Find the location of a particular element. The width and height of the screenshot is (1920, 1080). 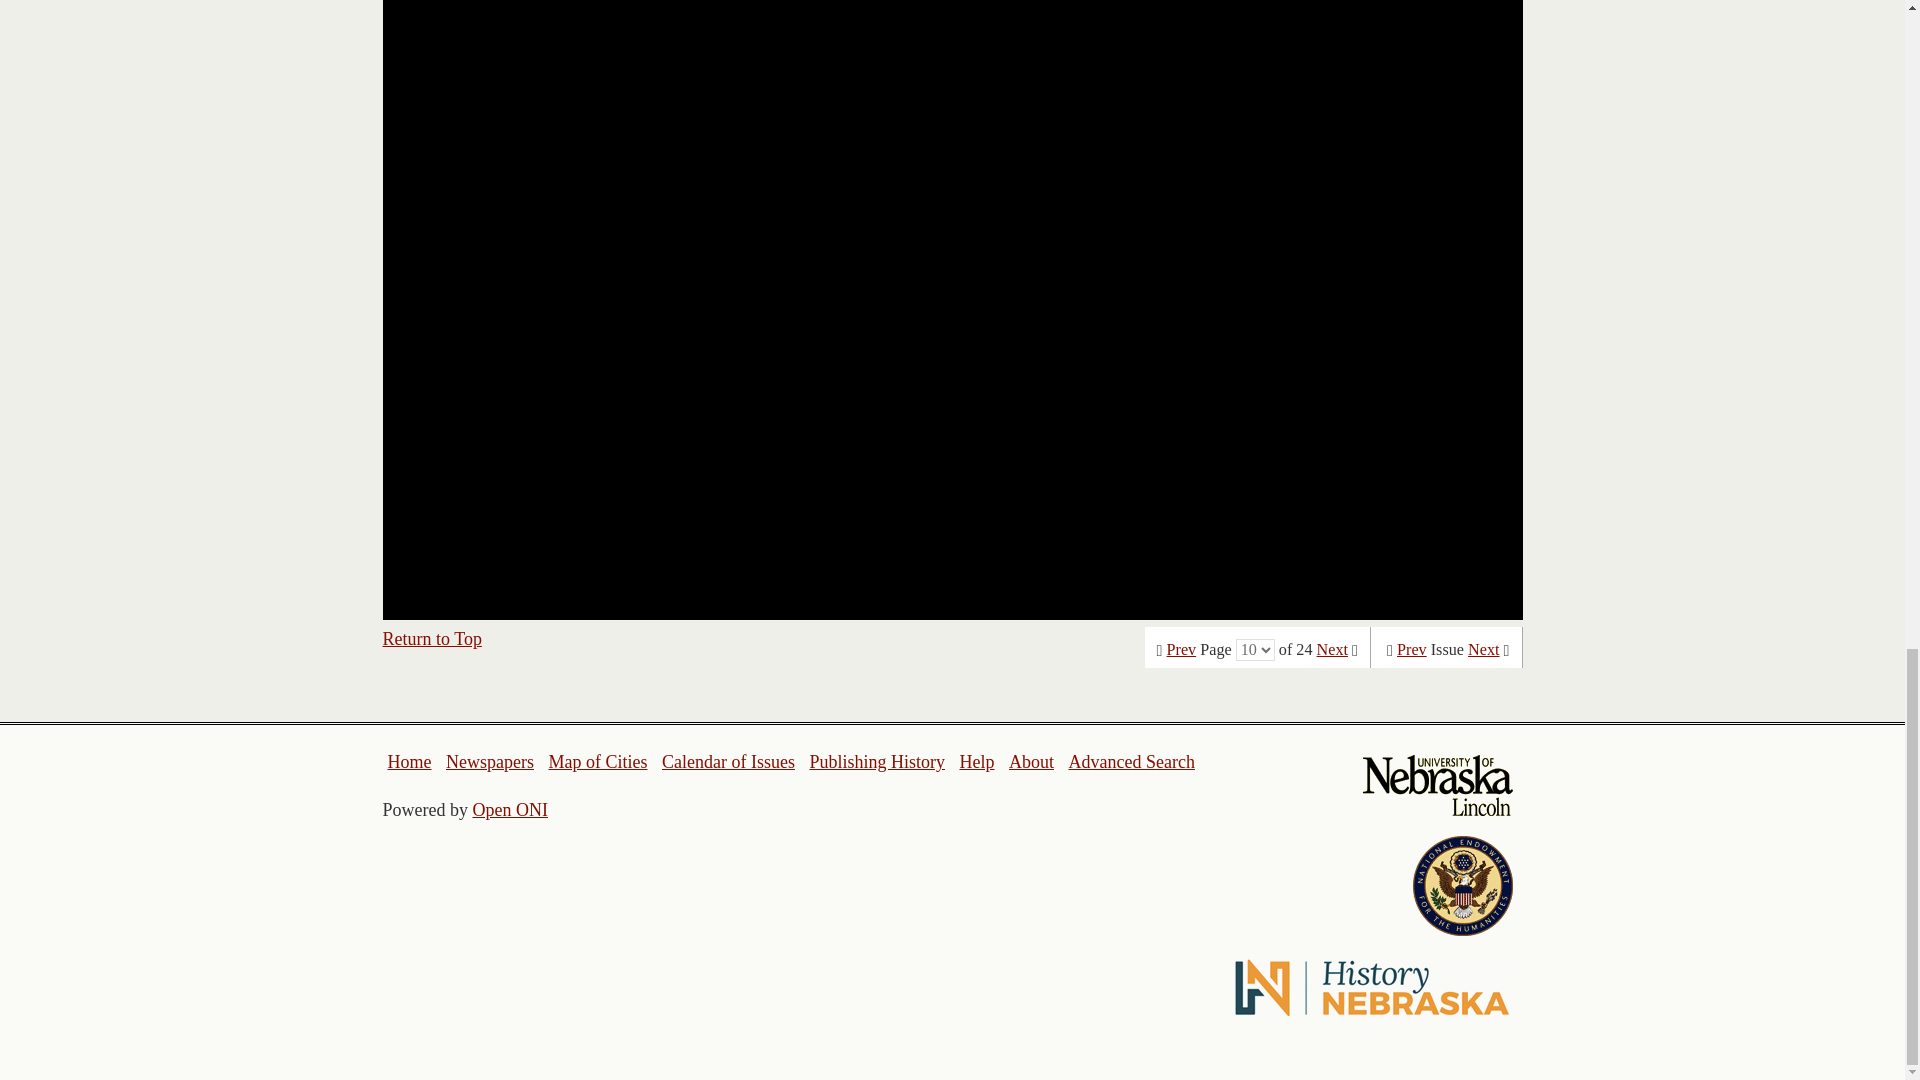

Return to Top is located at coordinates (432, 638).